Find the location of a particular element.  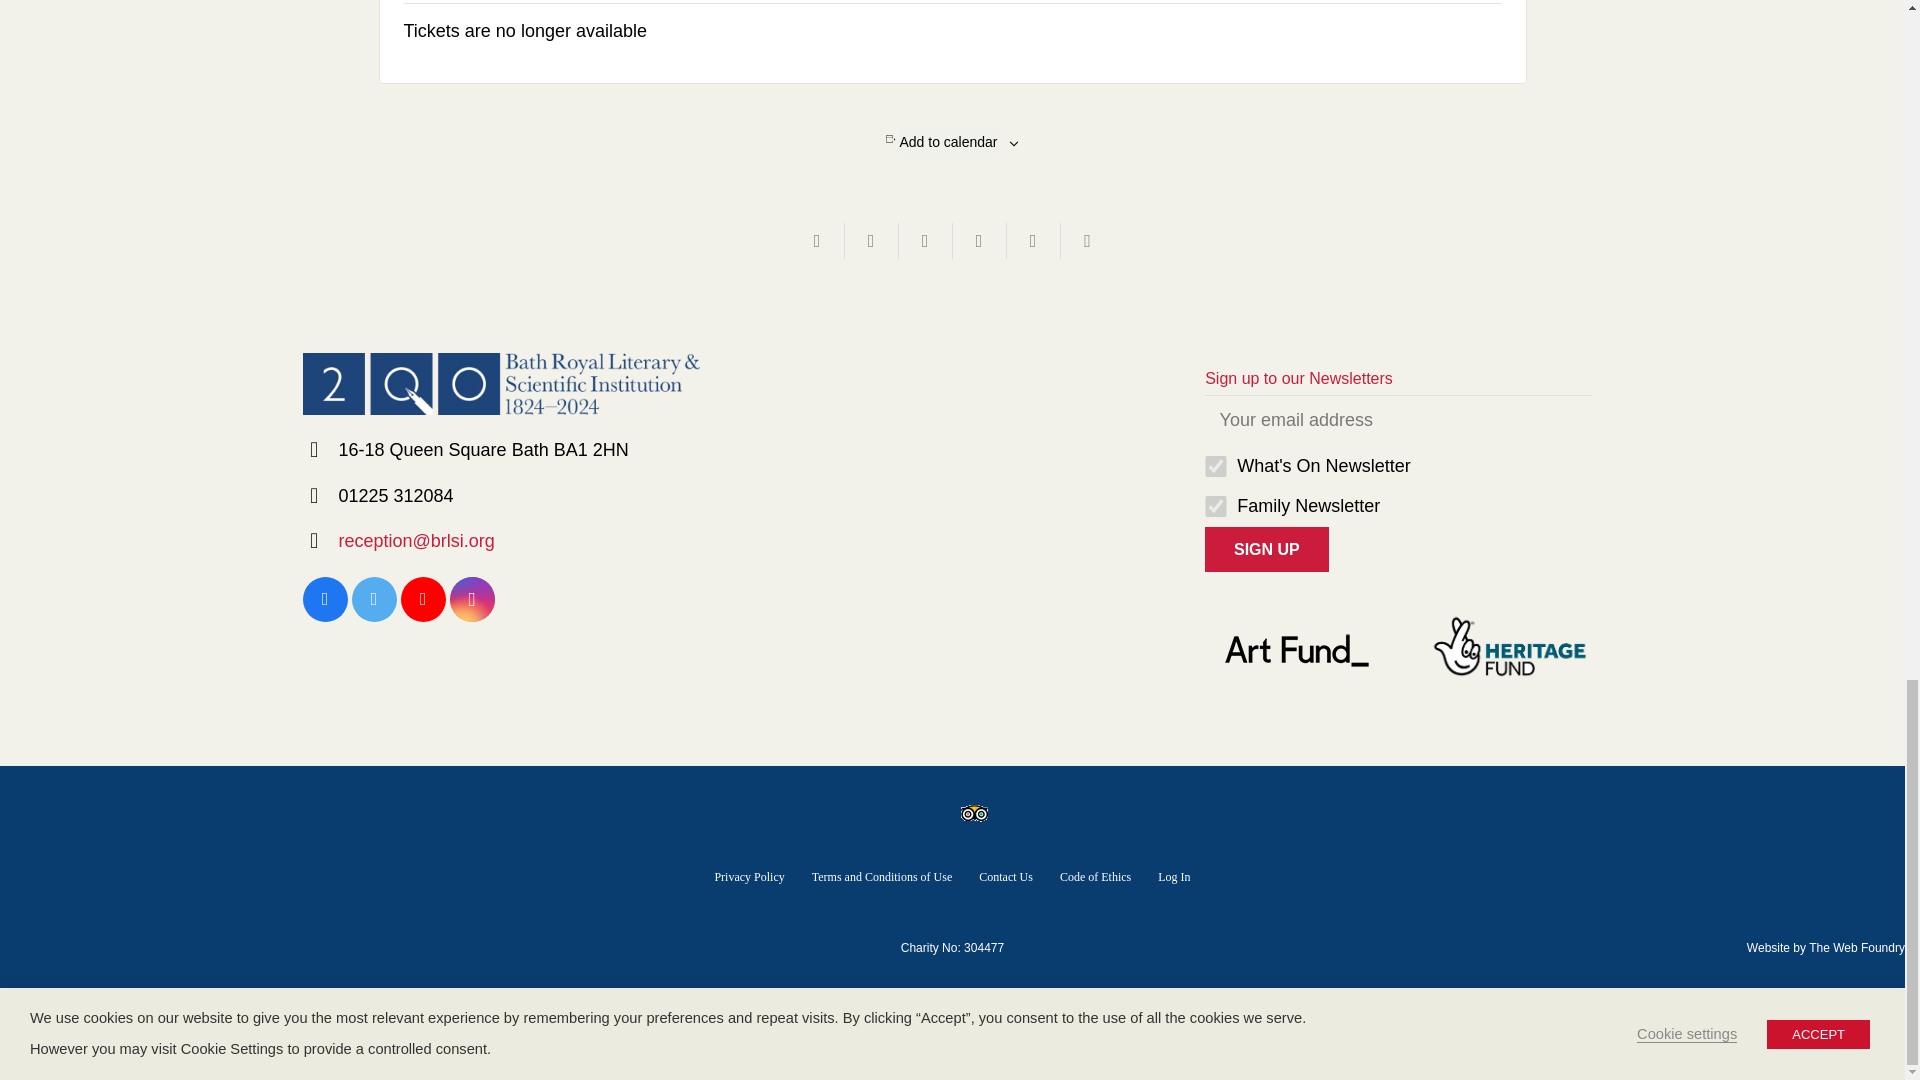

Email this is located at coordinates (816, 240).